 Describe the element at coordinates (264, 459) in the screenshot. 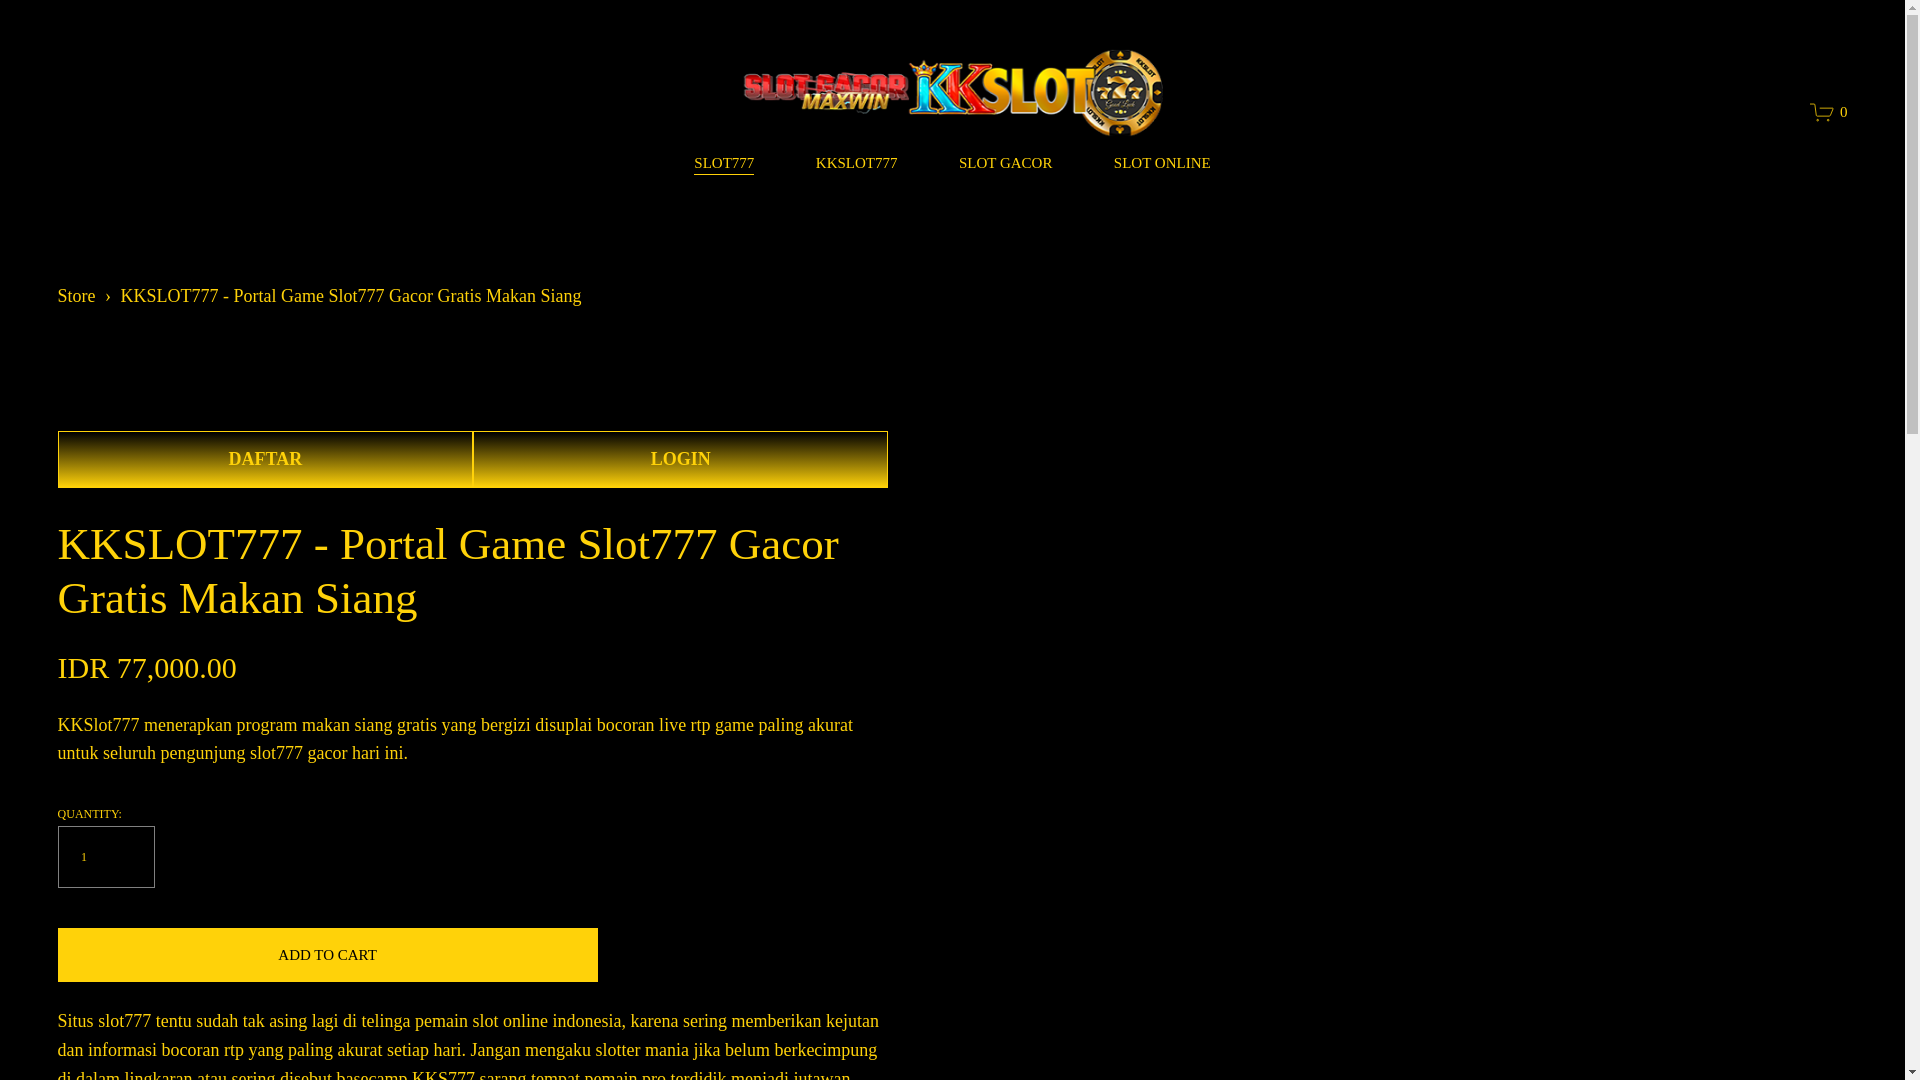

I see `DAFTAR` at that location.